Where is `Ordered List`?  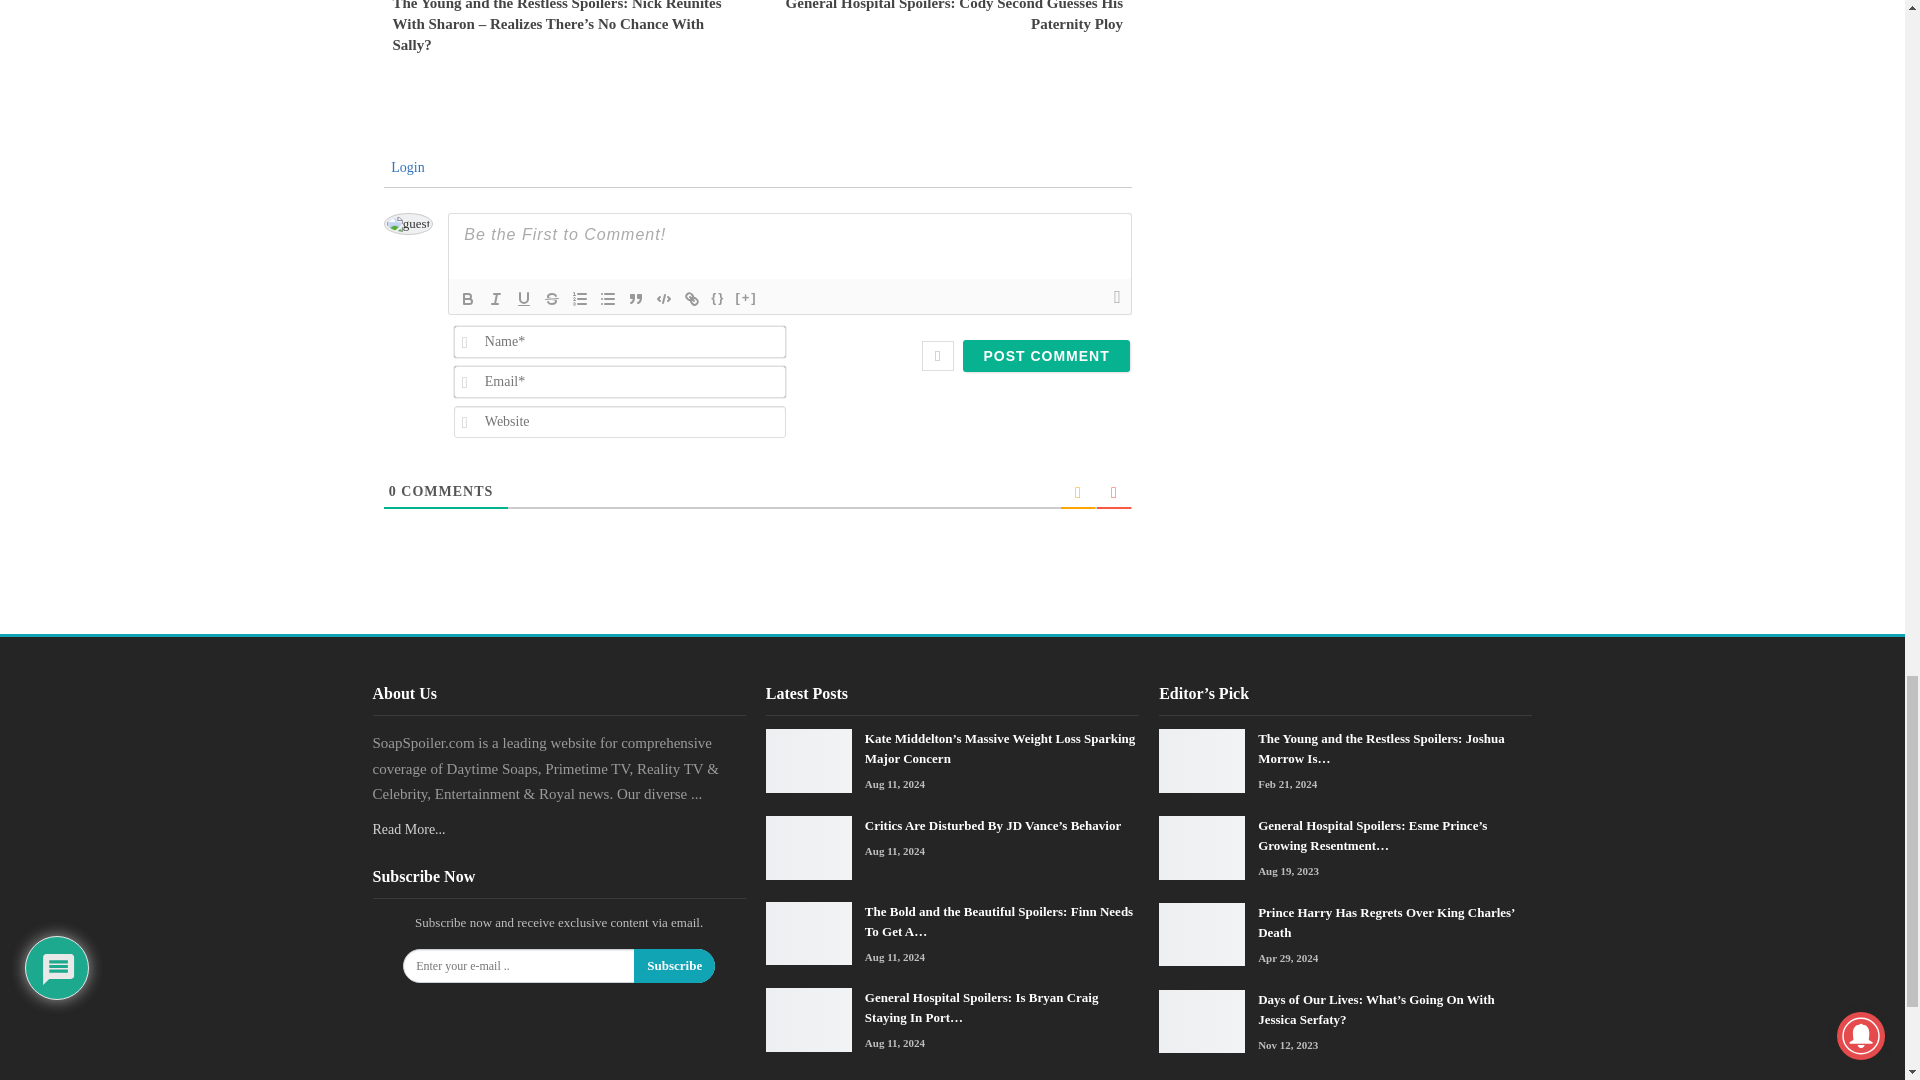
Ordered List is located at coordinates (580, 299).